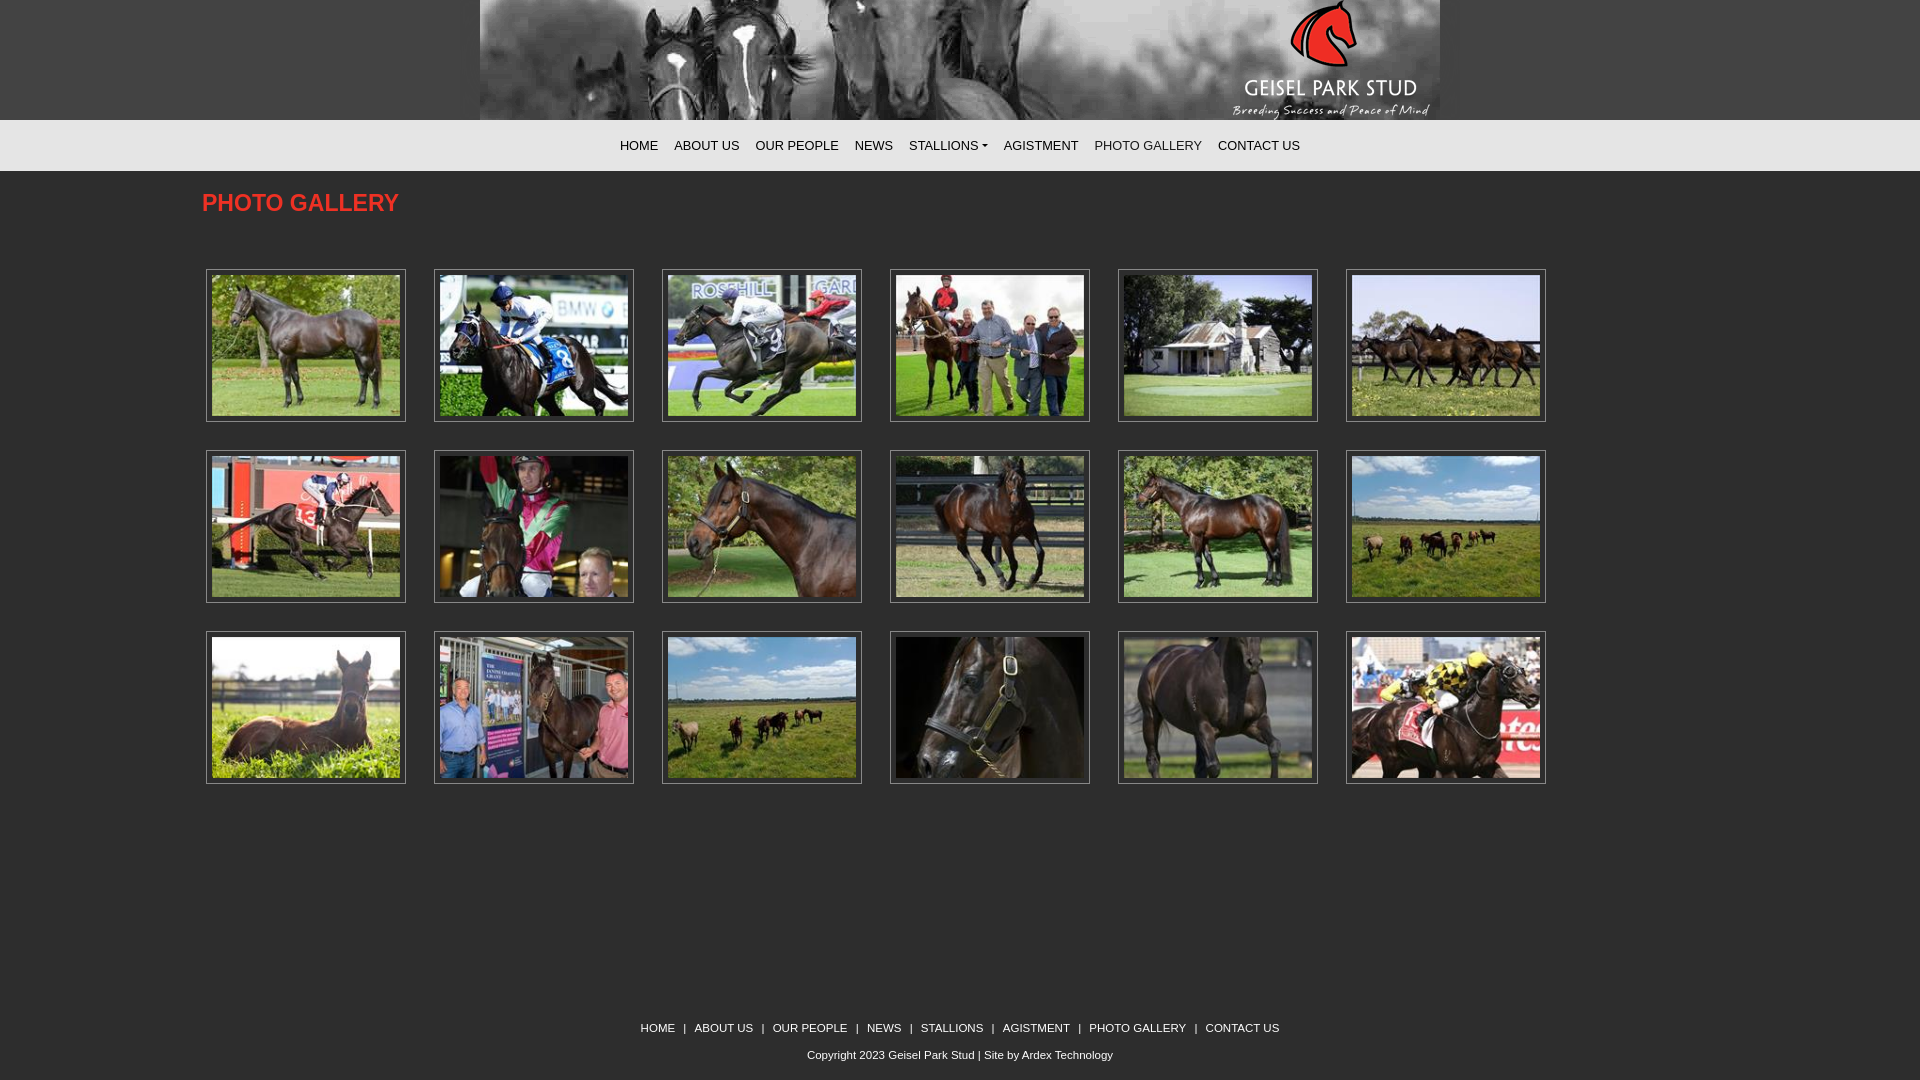 Image resolution: width=1920 pixels, height=1080 pixels. I want to click on OUR PEOPLE, so click(796, 146).